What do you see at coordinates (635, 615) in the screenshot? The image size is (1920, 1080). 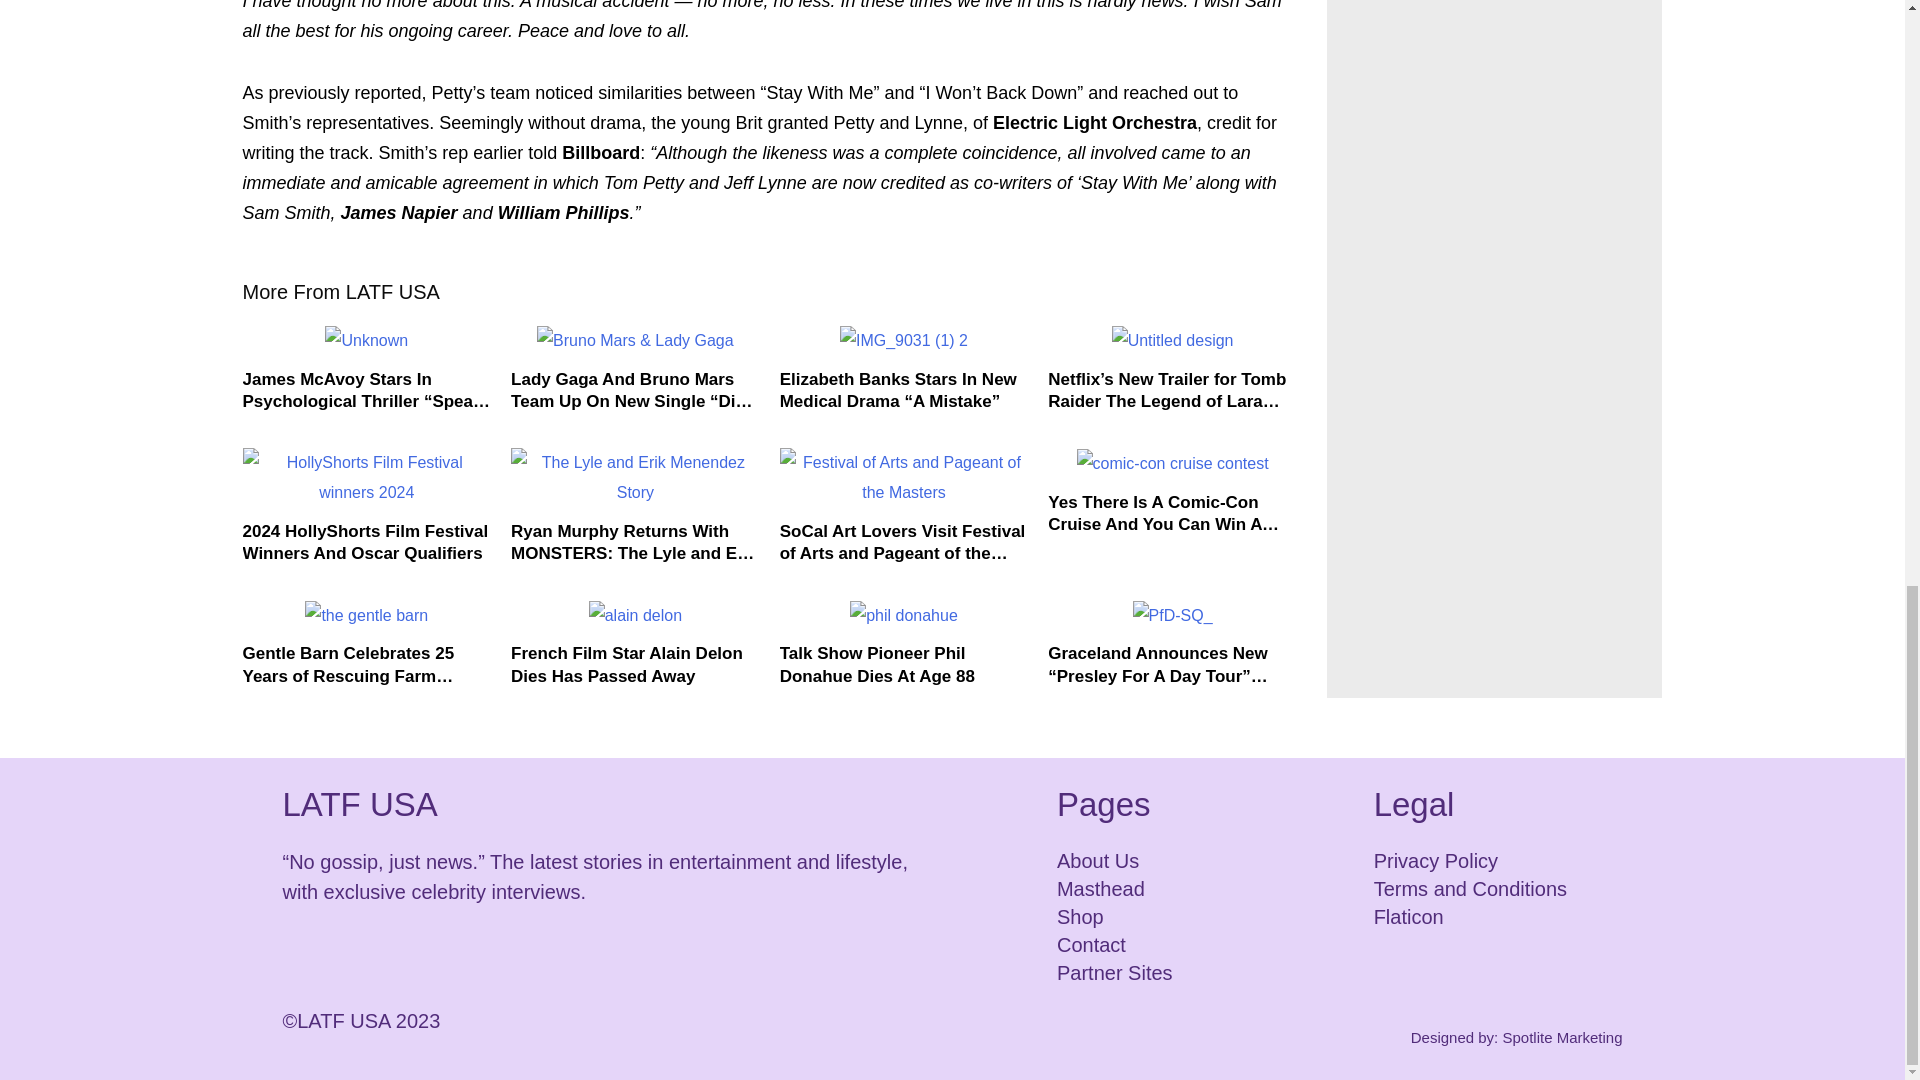 I see `alain delon` at bounding box center [635, 615].